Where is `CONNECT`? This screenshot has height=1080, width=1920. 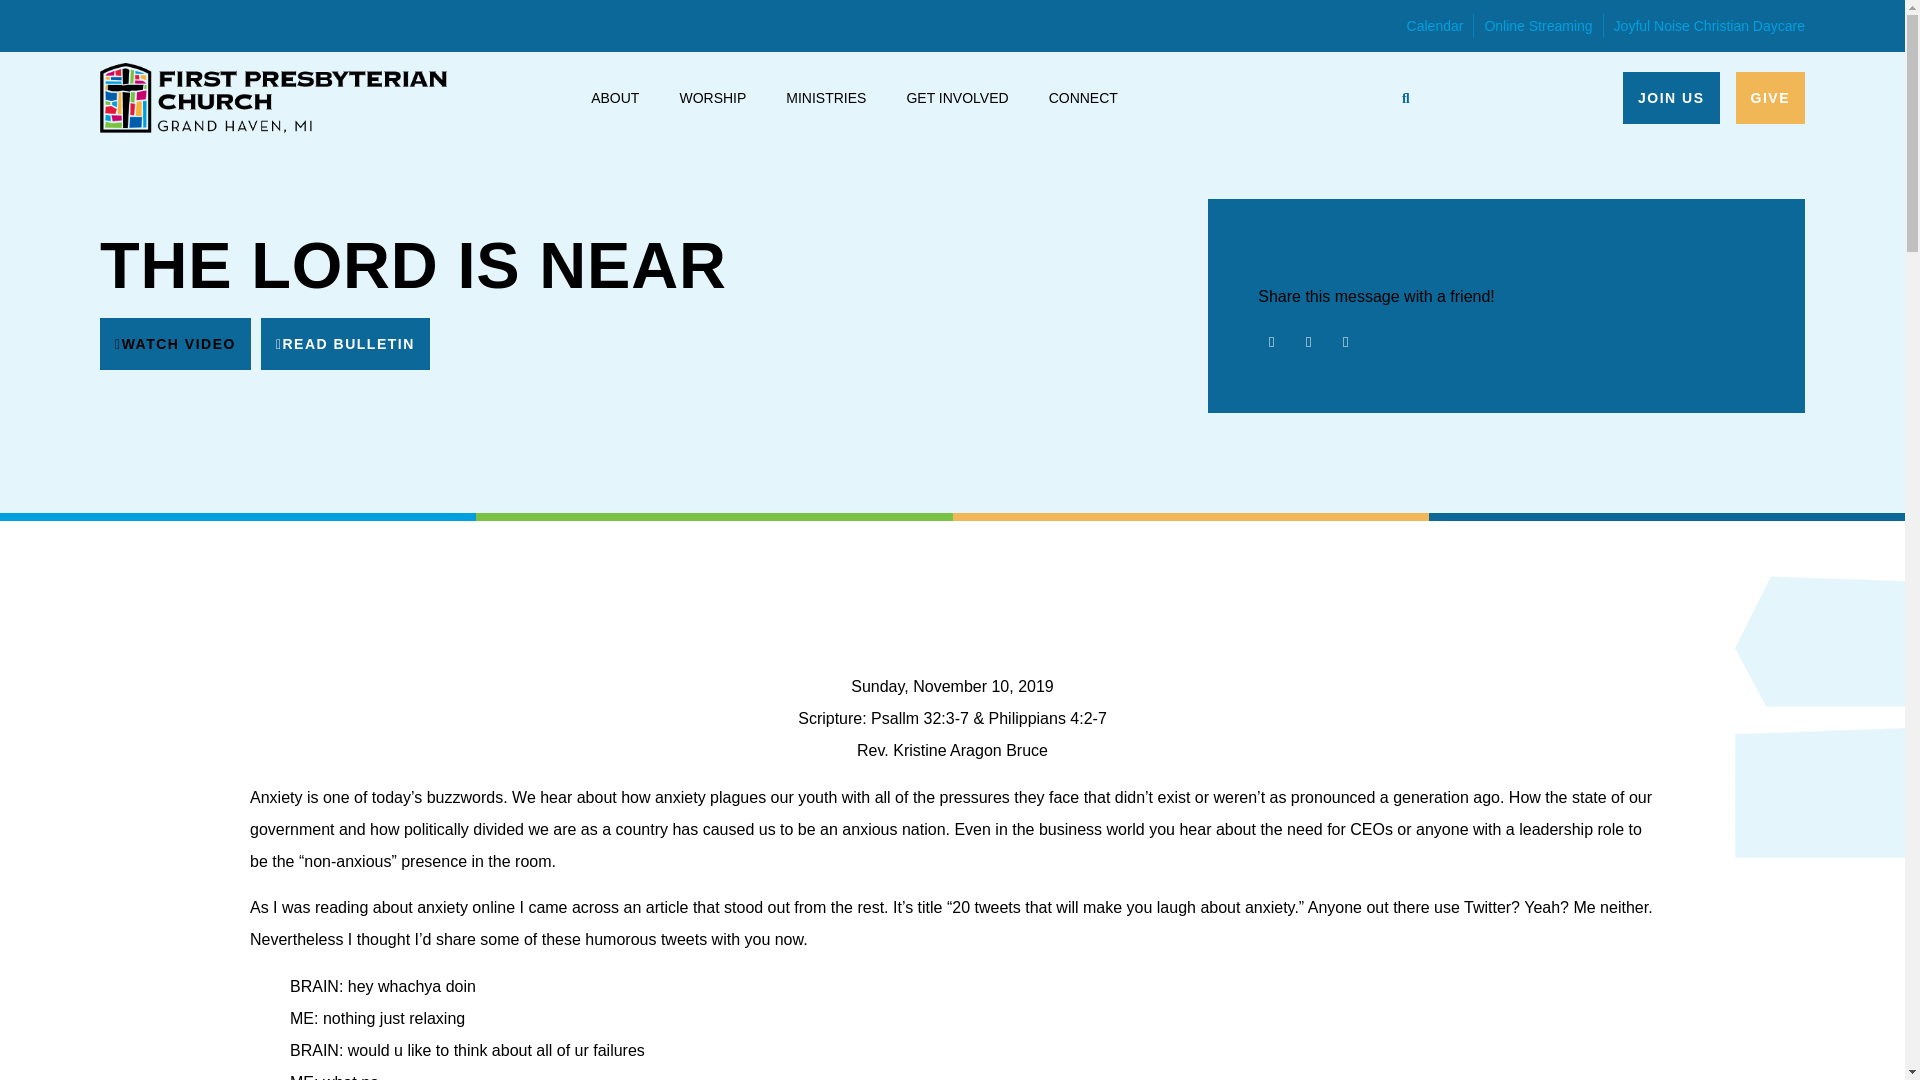
CONNECT is located at coordinates (1083, 98).